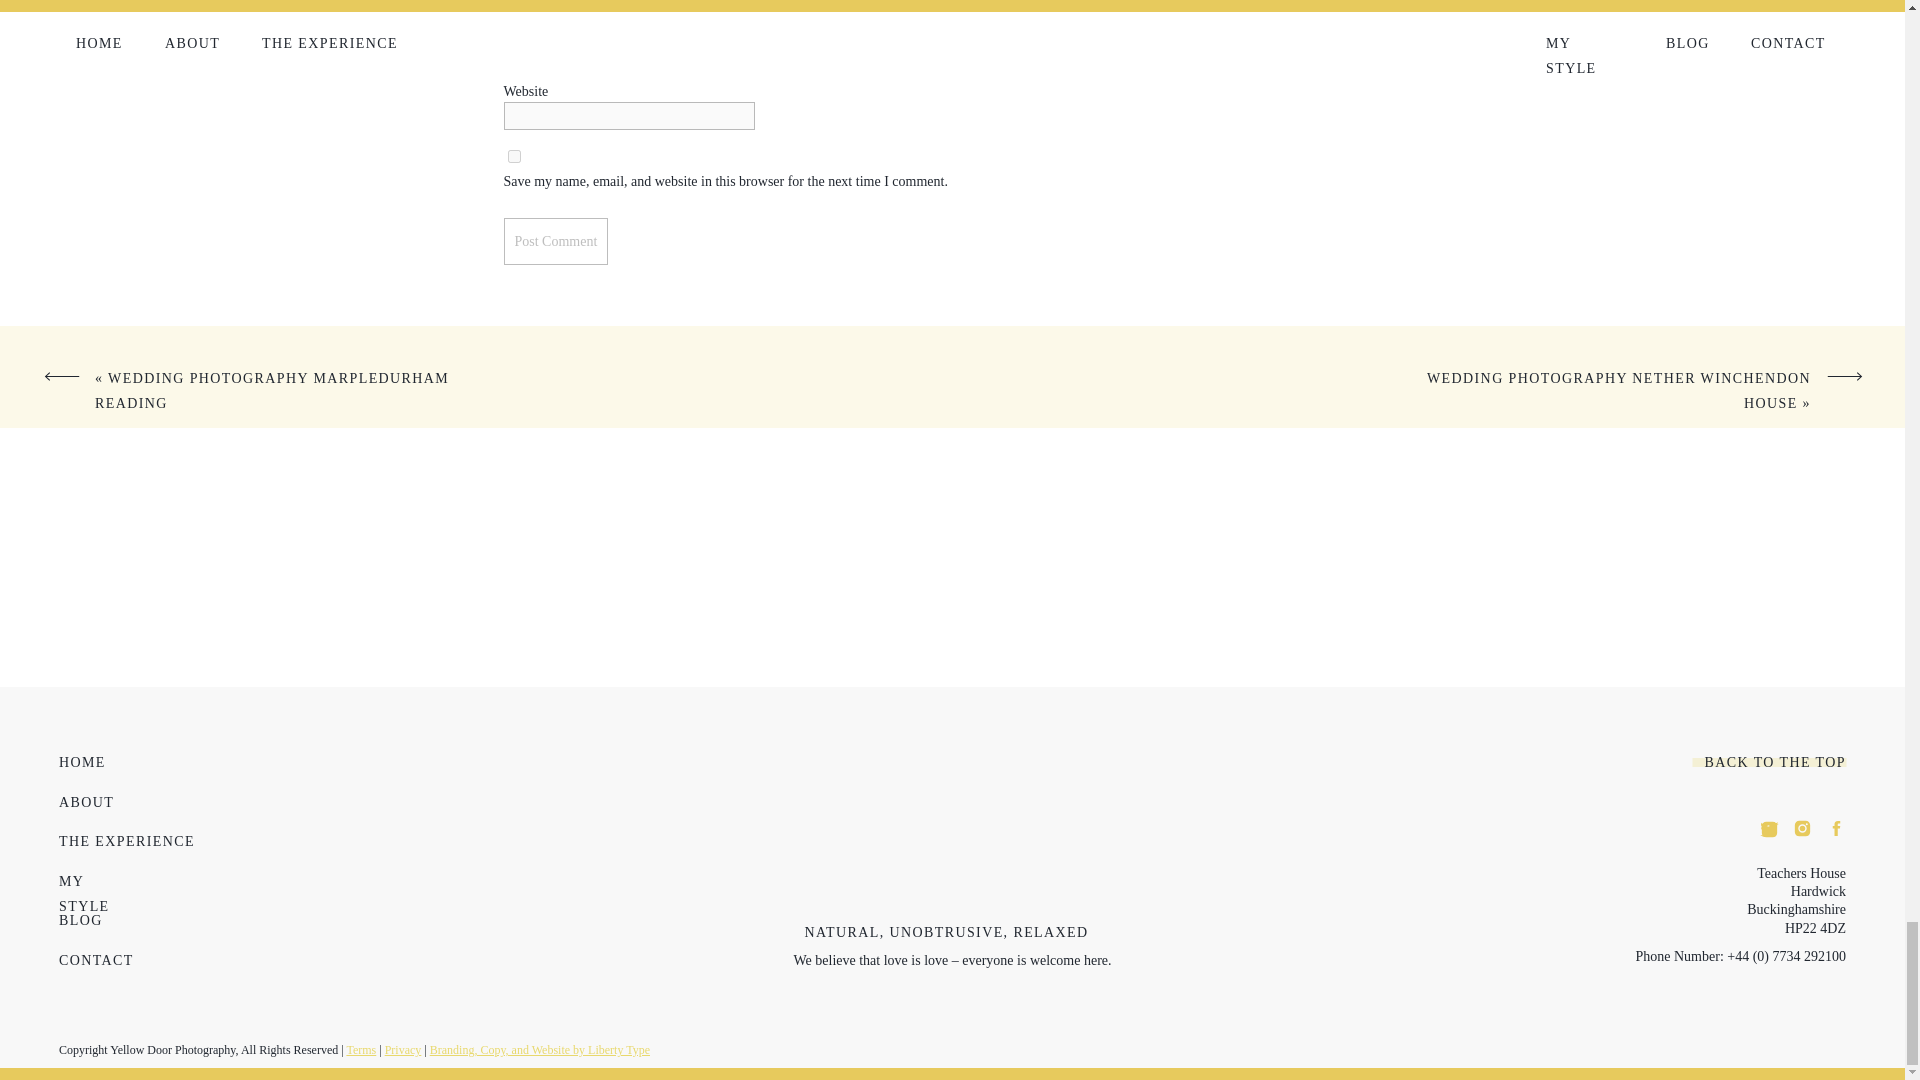 The width and height of the screenshot is (1920, 1080). I want to click on THE EXPERIENCE, so click(131, 838).